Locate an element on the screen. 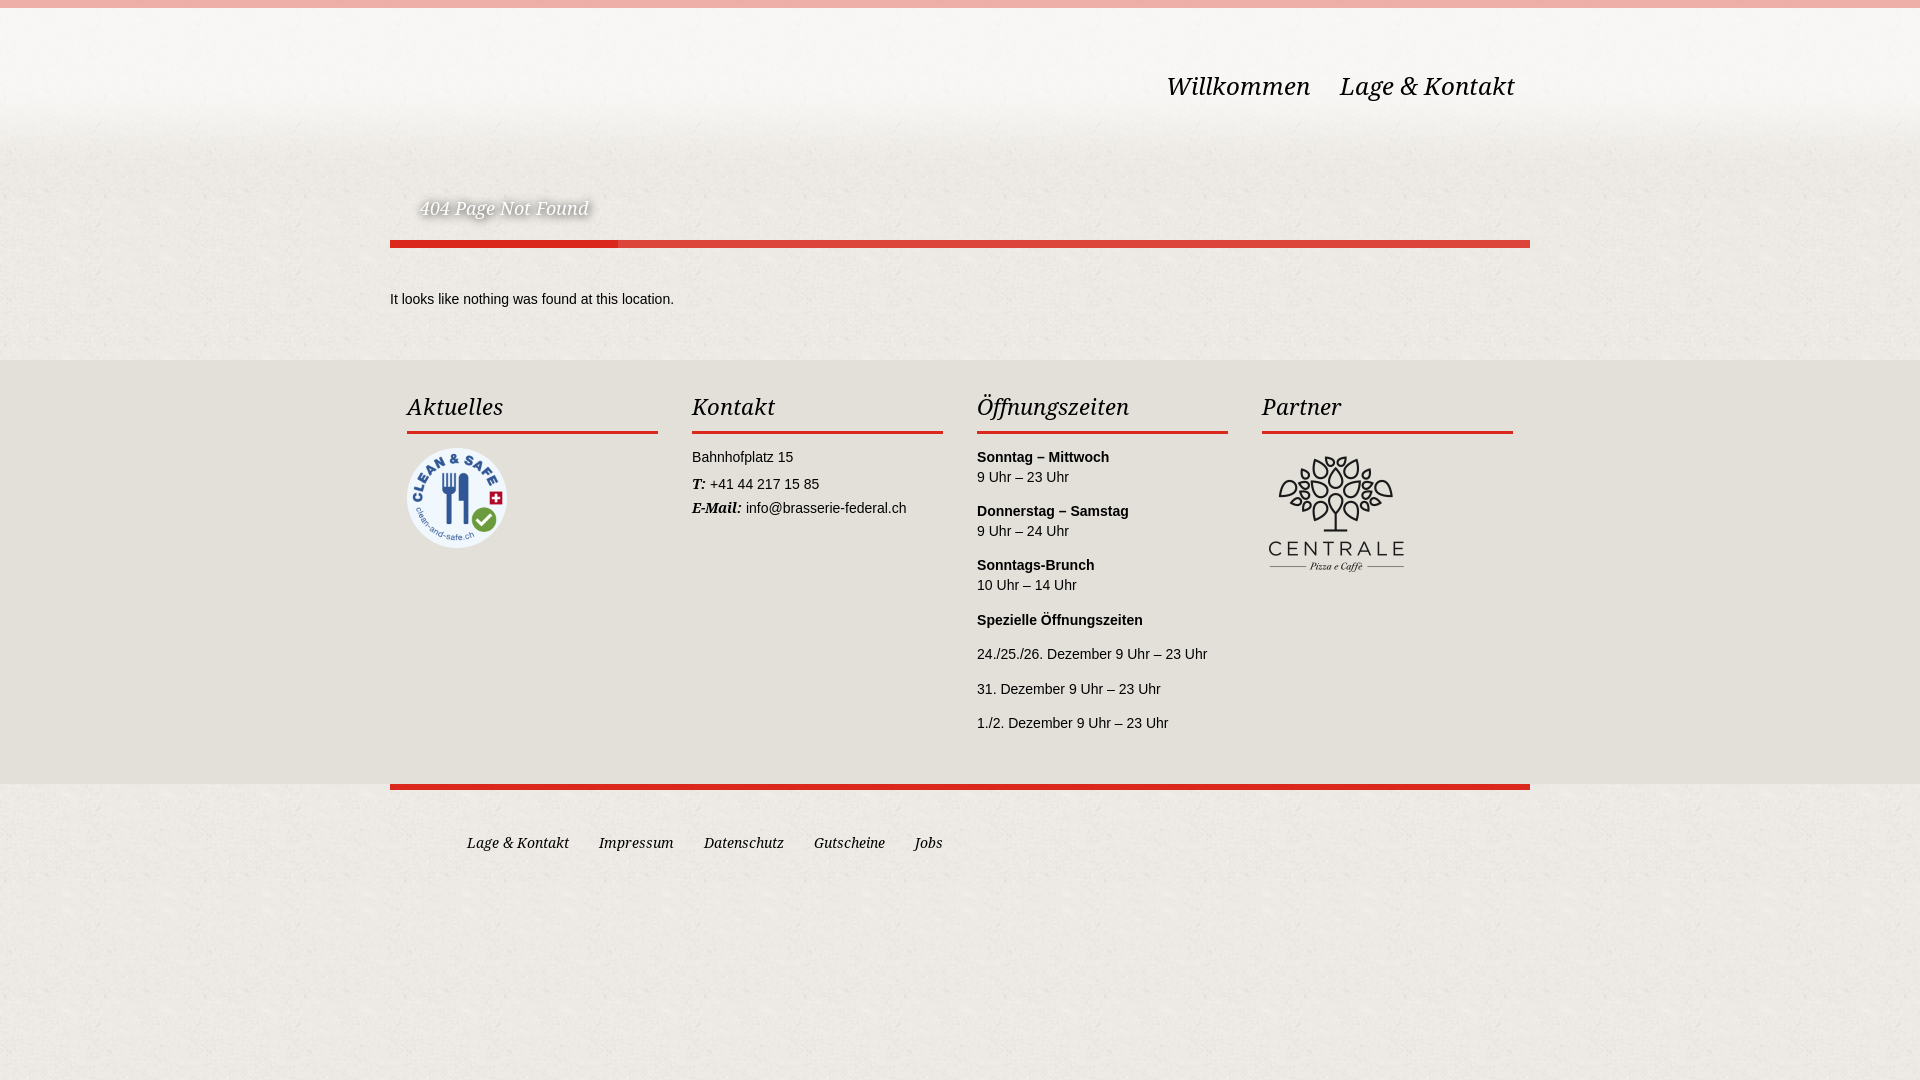 The width and height of the screenshot is (1920, 1080). Lage & Kontakt is located at coordinates (1428, 62).